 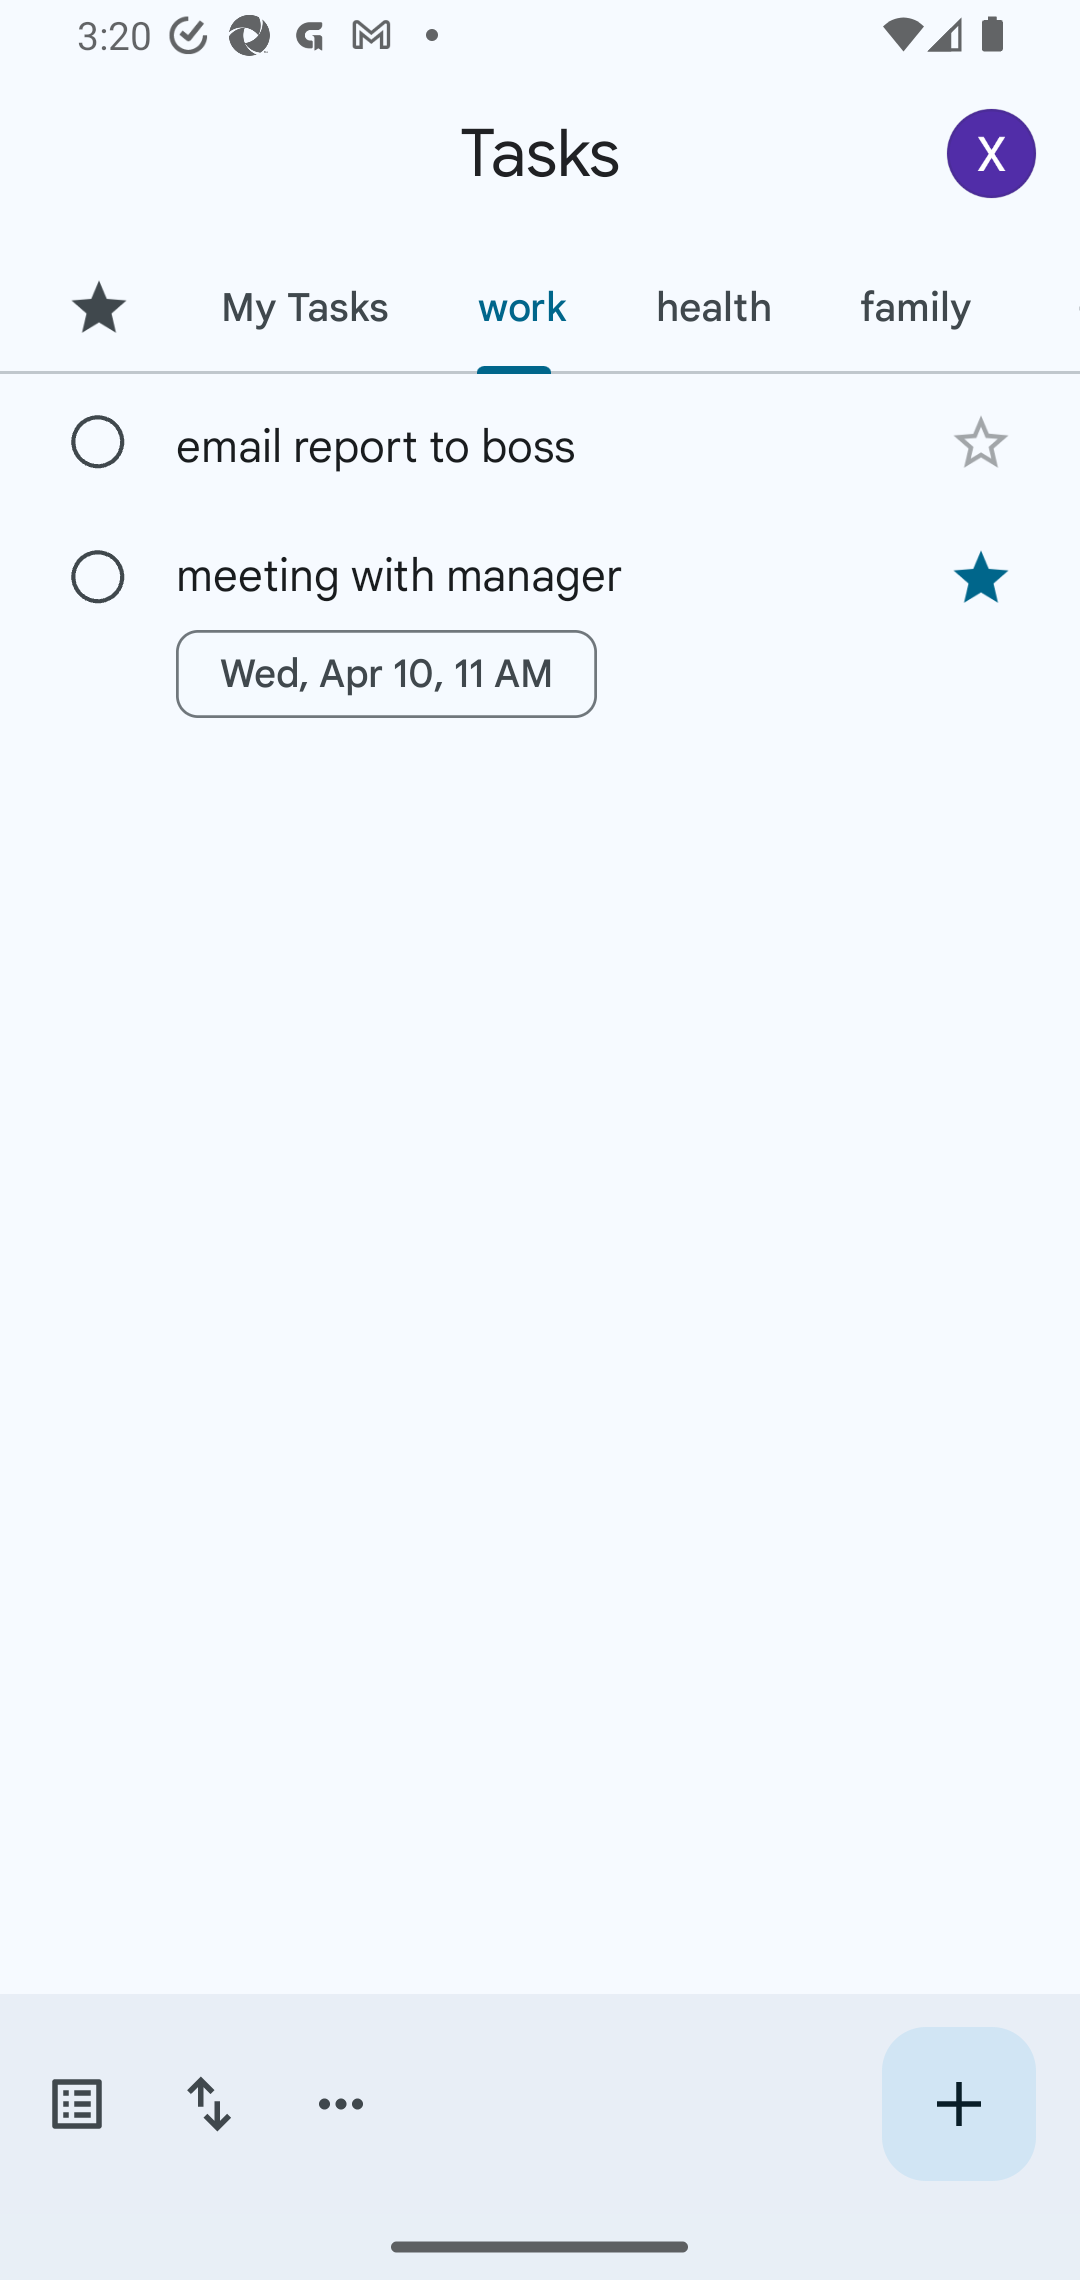 I want to click on health, so click(x=713, y=307).